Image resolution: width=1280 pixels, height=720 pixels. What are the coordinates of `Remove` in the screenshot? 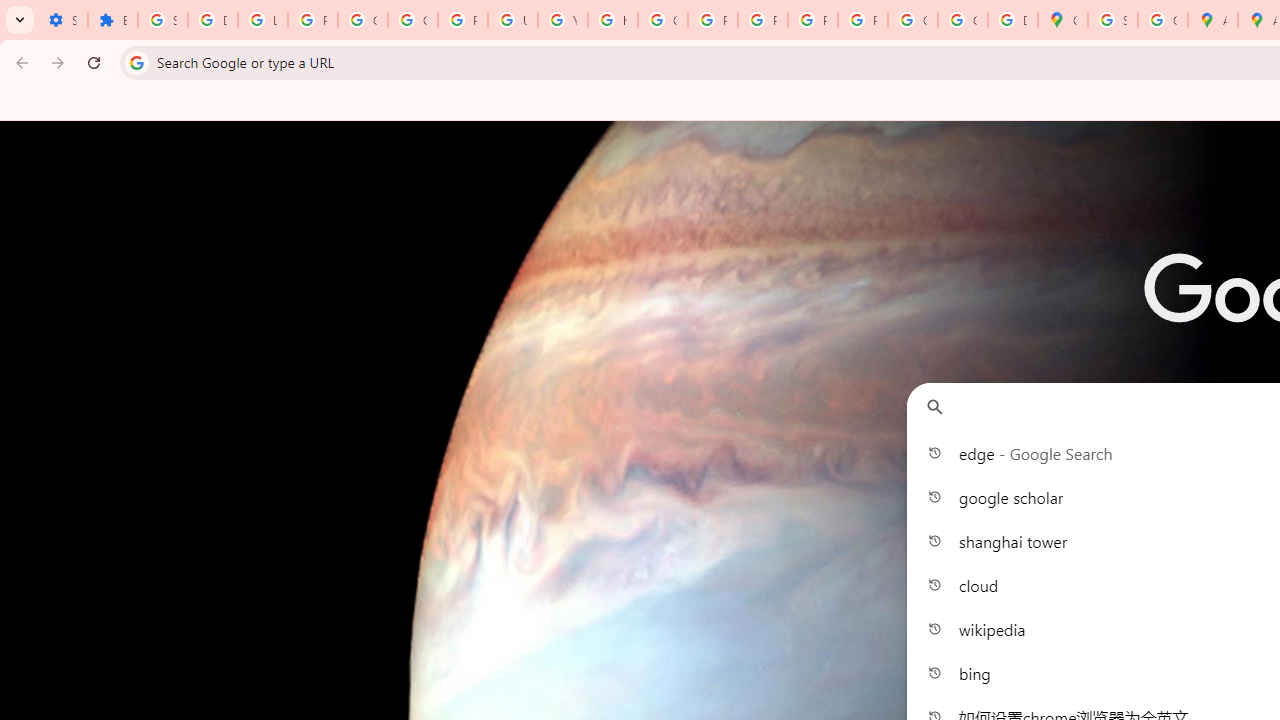 It's located at (1264, 466).